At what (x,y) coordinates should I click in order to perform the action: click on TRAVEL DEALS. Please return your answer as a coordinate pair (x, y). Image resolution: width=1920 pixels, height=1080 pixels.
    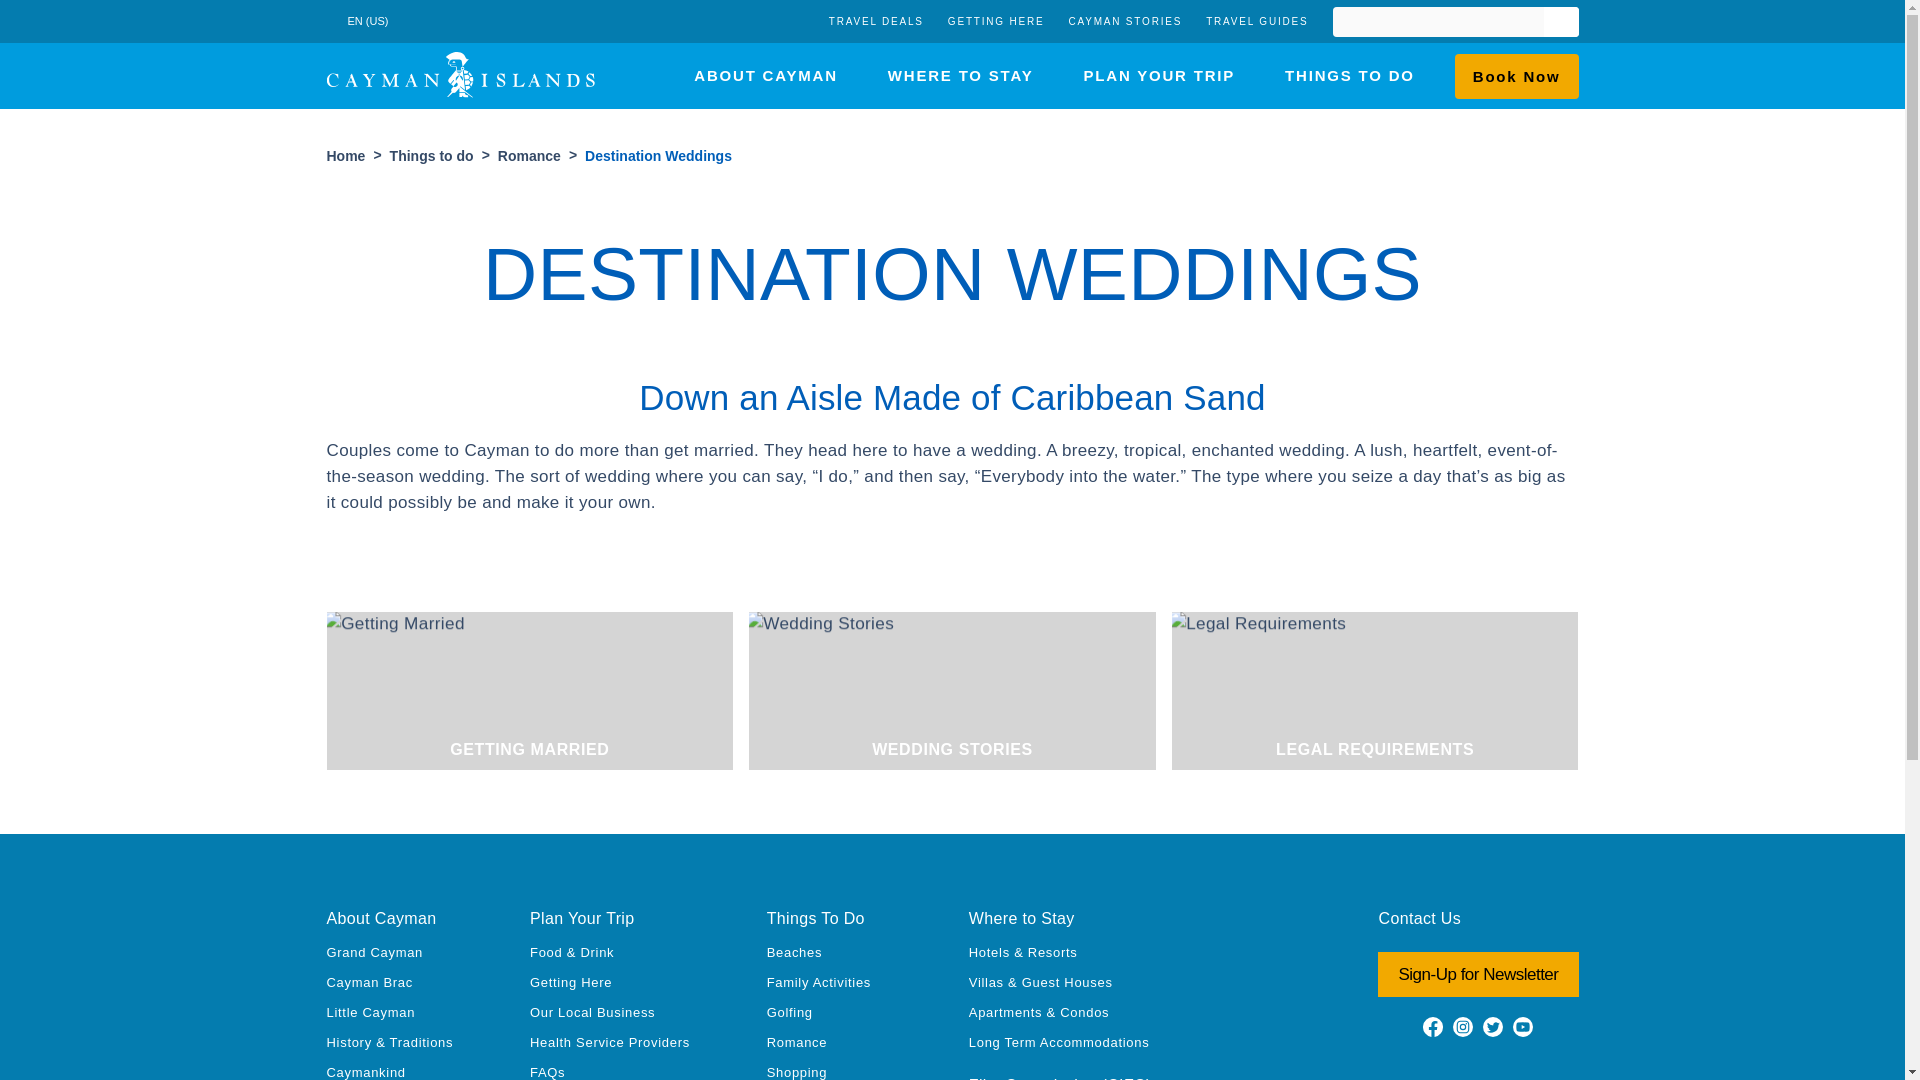
    Looking at the image, I should click on (876, 22).